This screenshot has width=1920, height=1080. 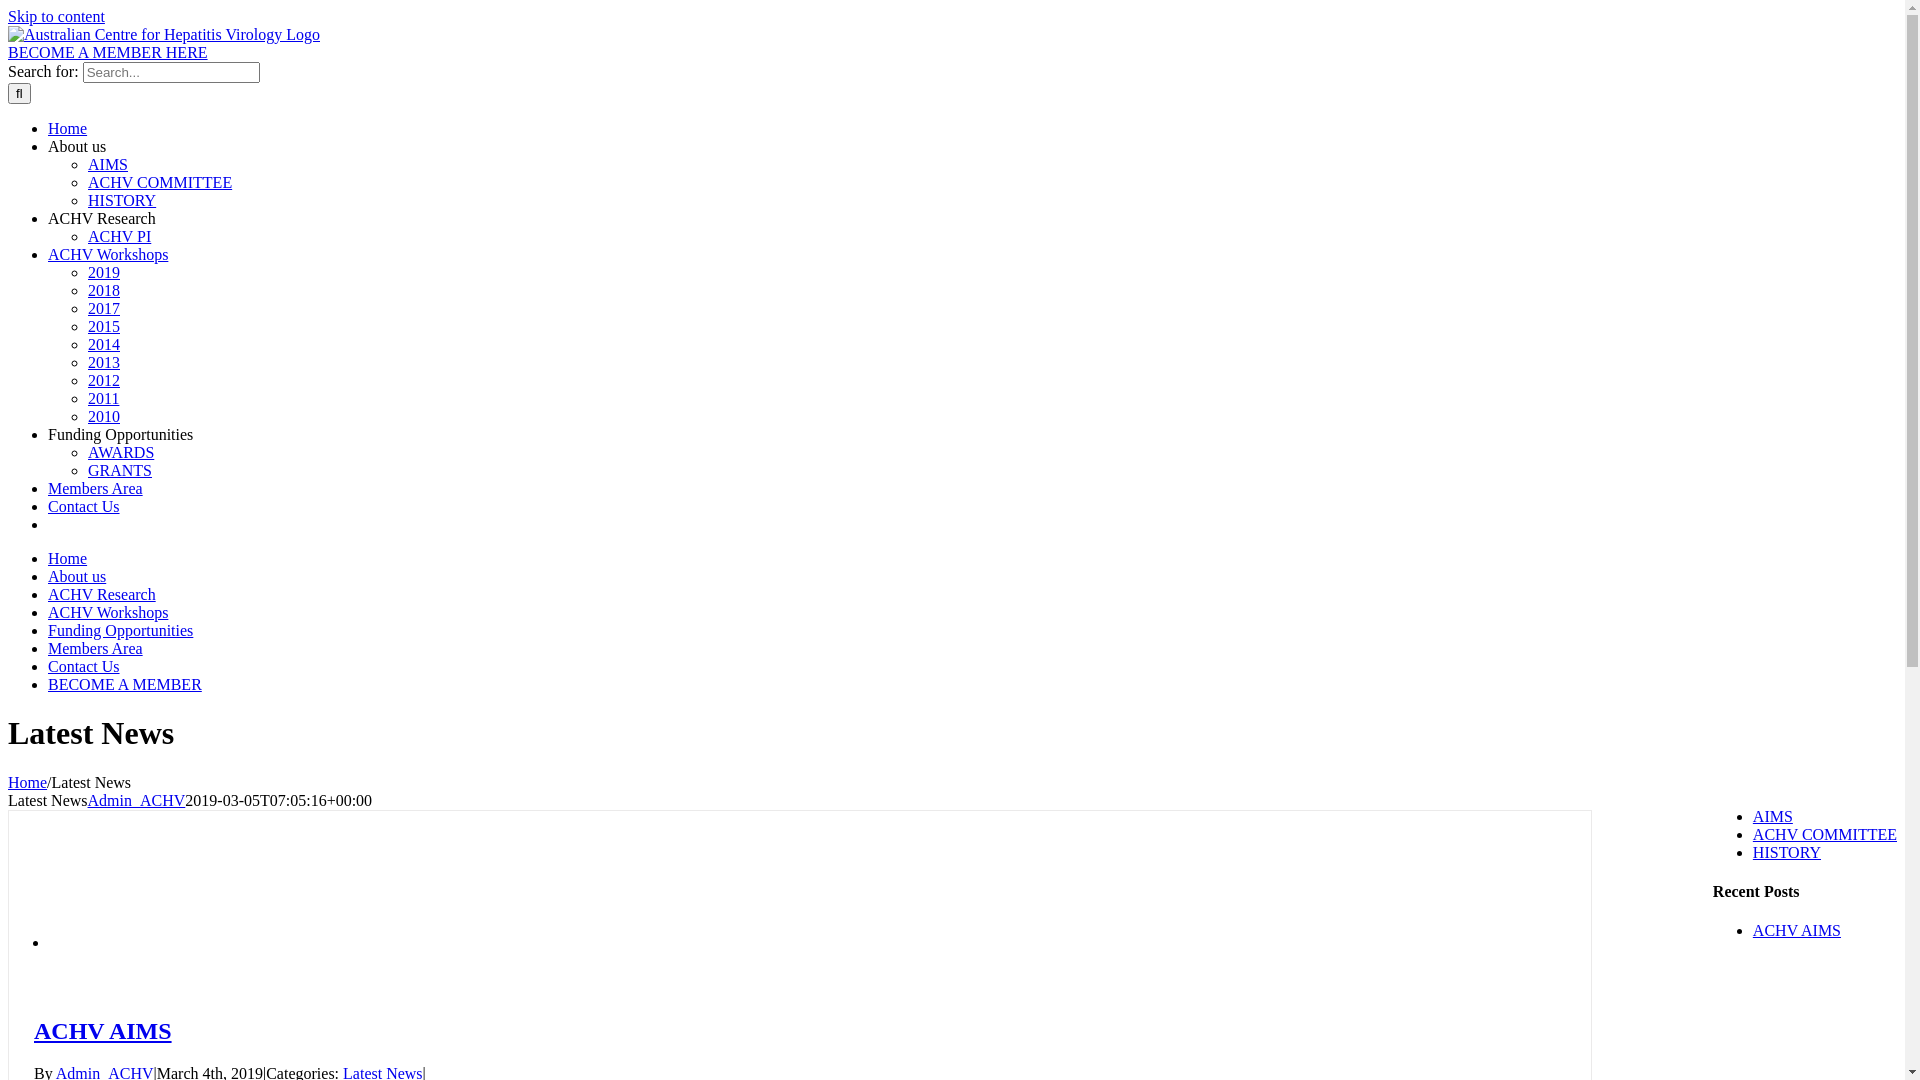 I want to click on 2014, so click(x=104, y=344).